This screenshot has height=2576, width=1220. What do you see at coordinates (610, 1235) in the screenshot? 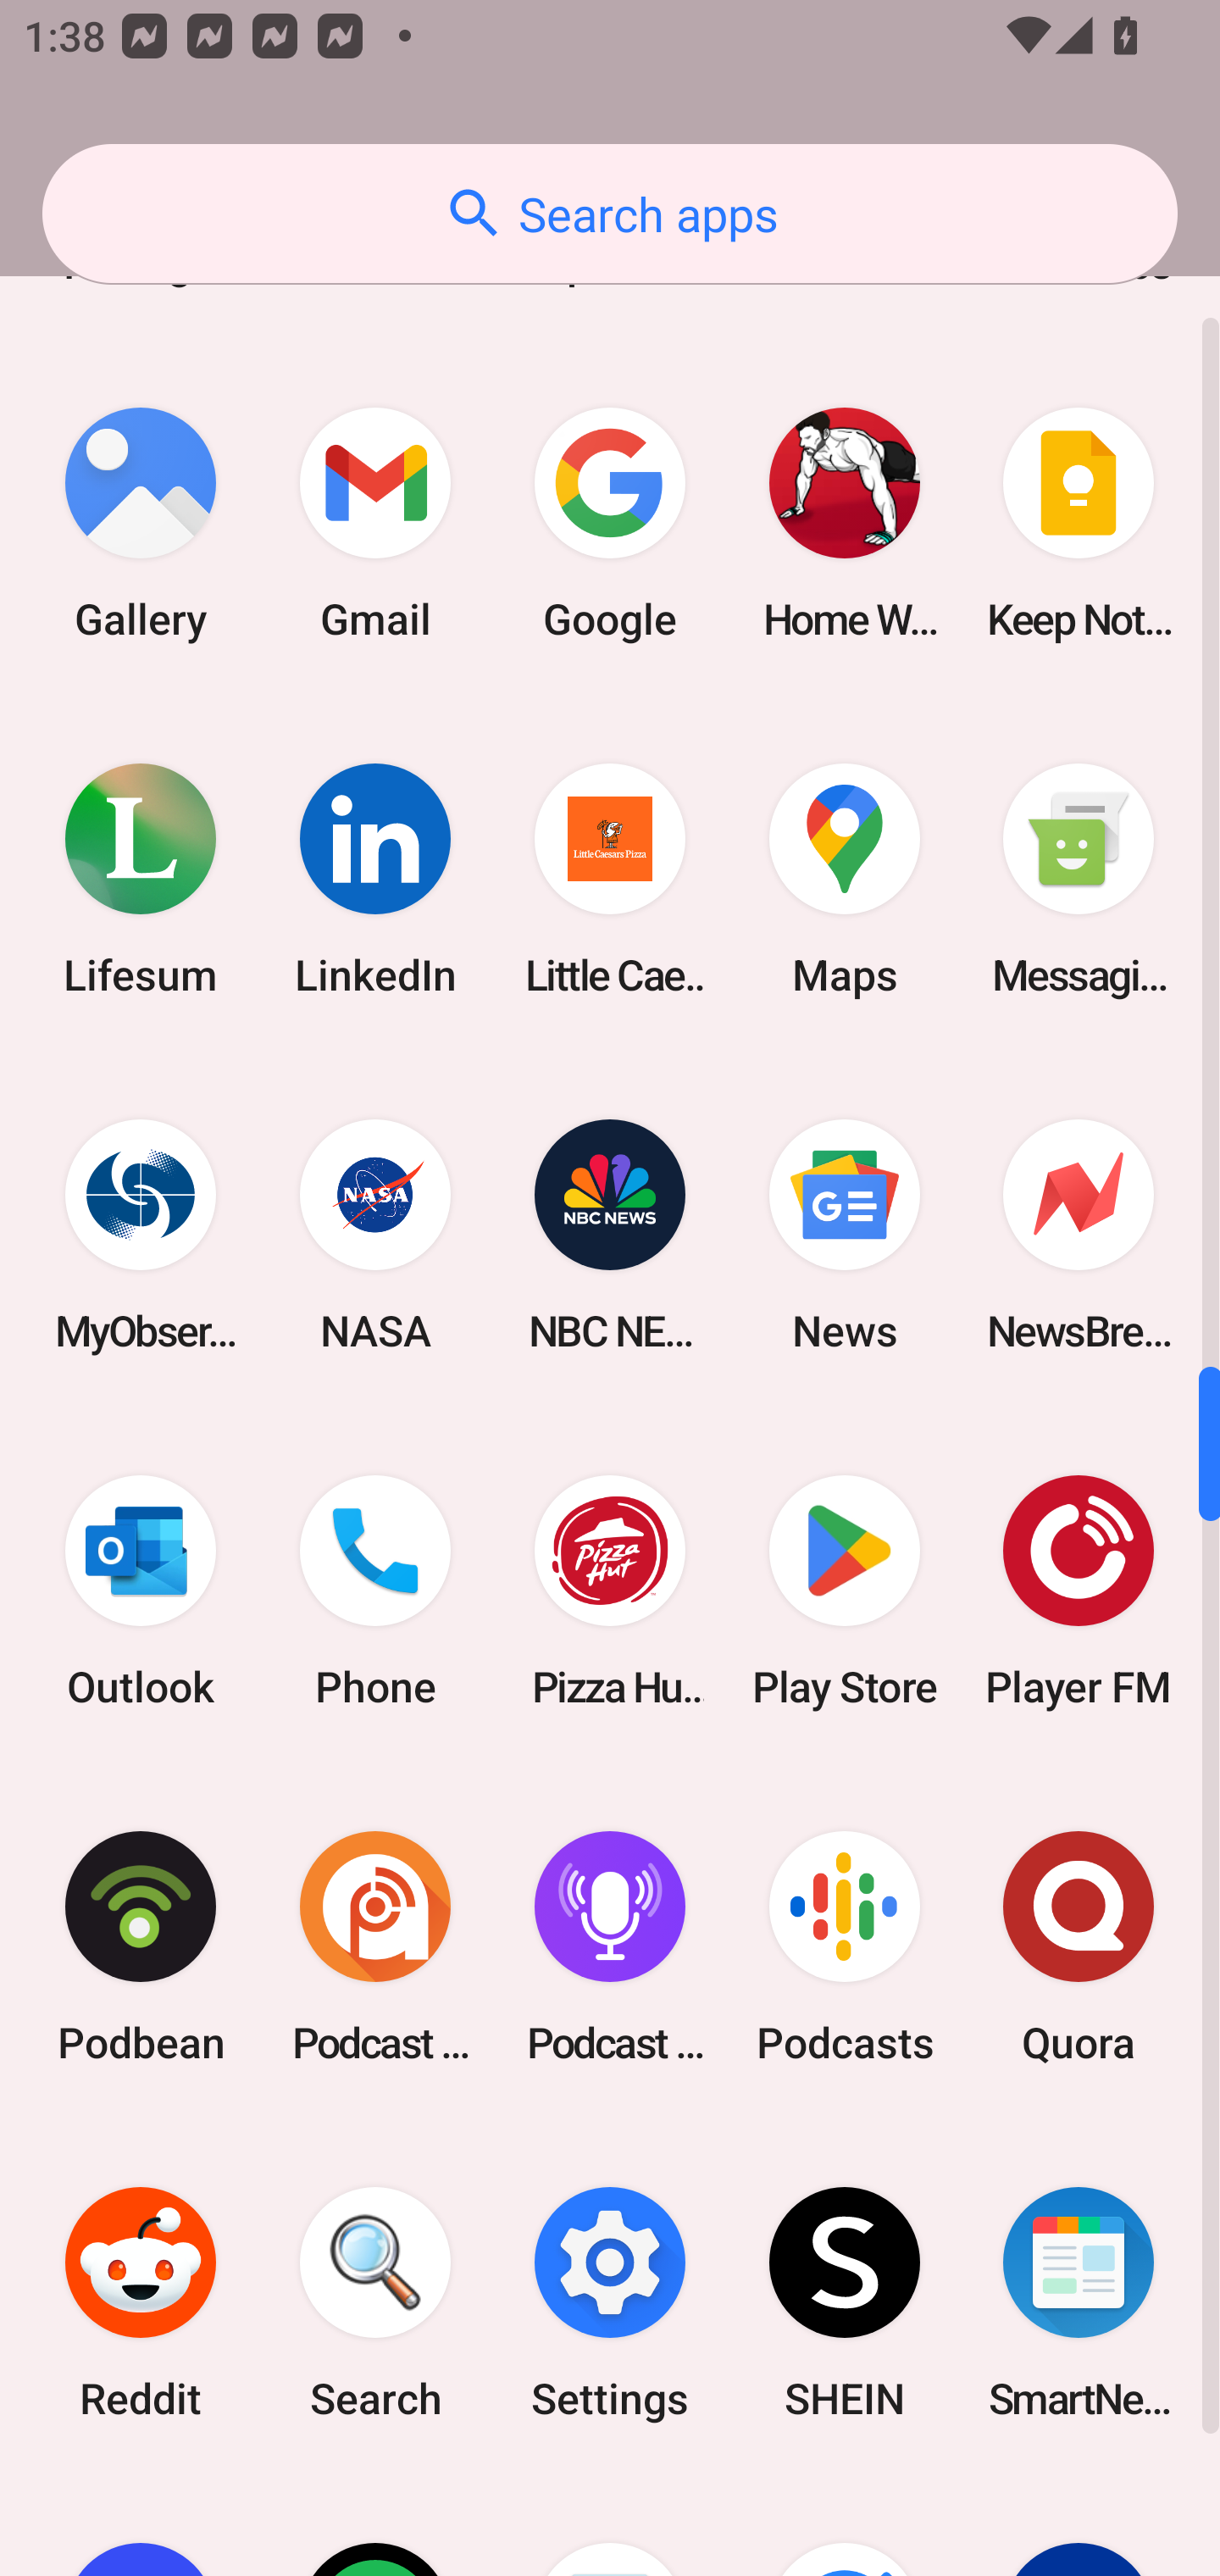
I see `NBC NEWS` at bounding box center [610, 1235].